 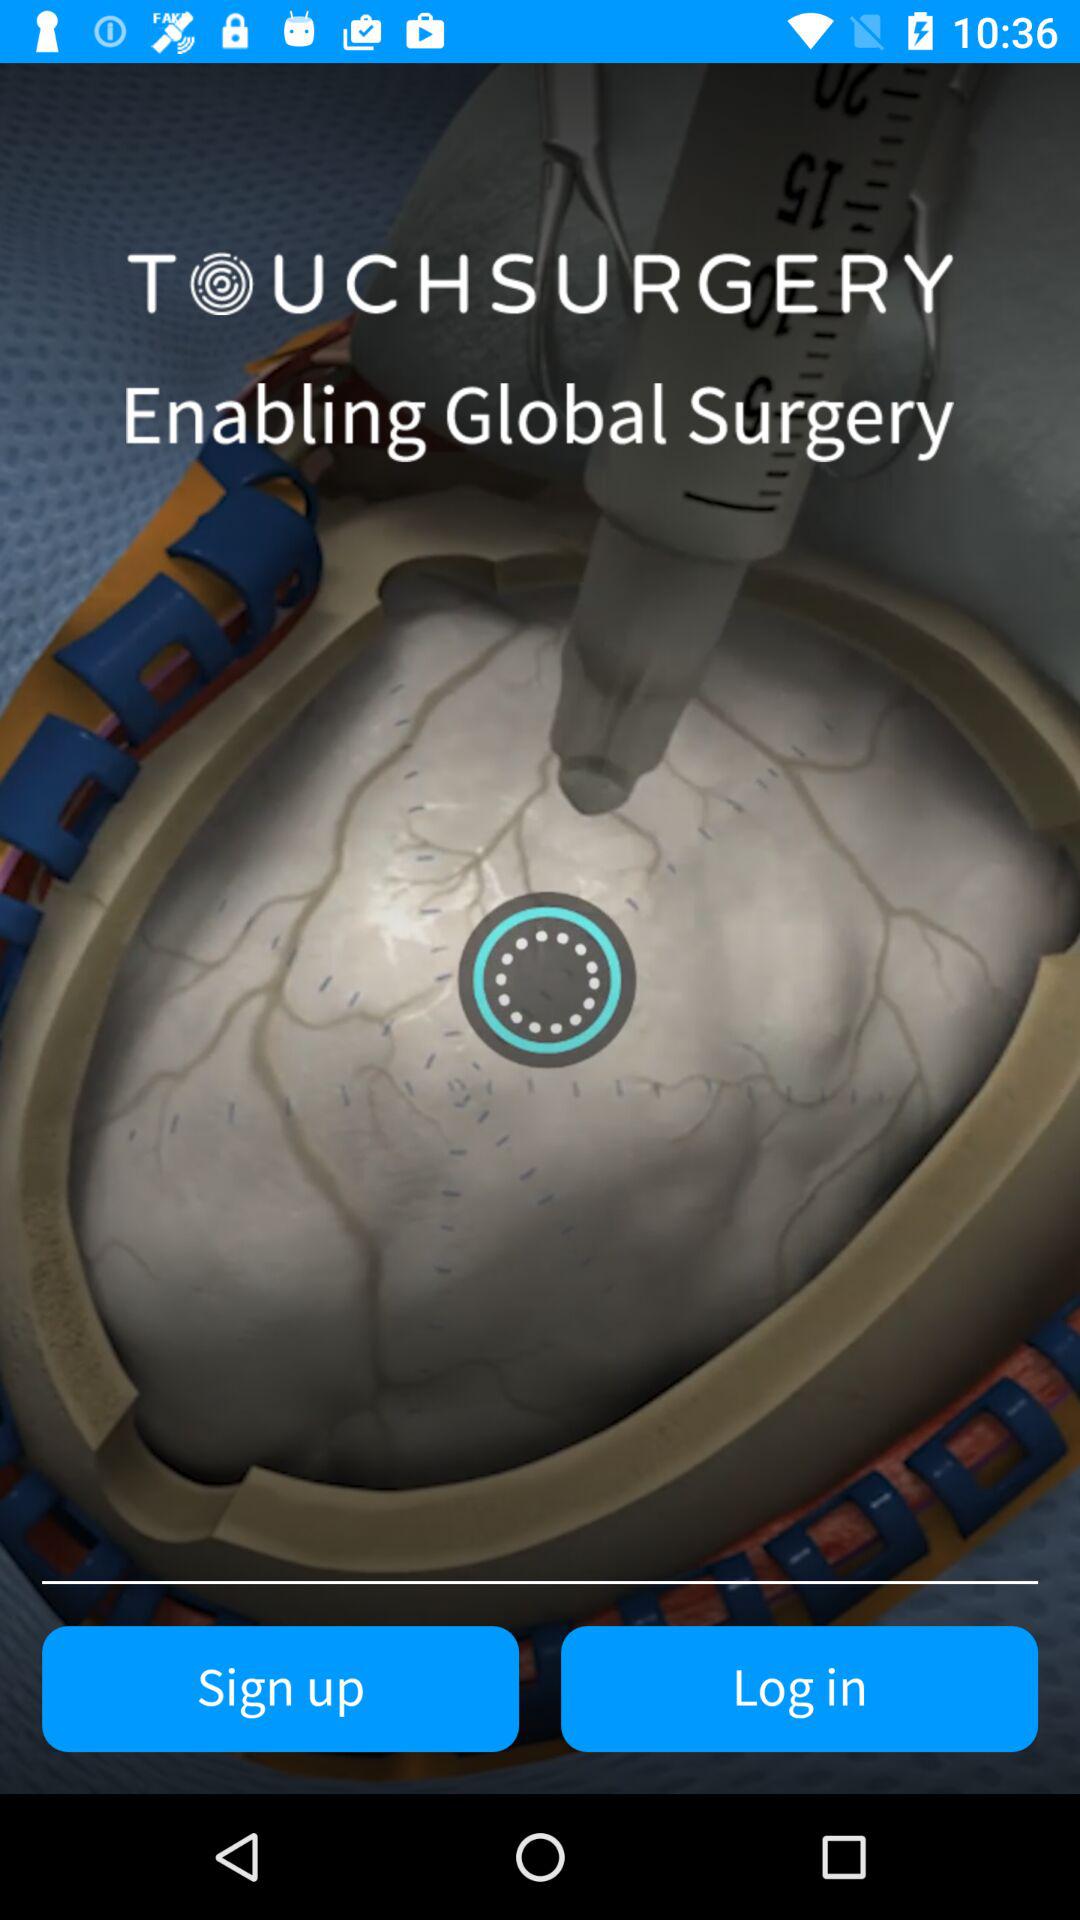 I want to click on flip to the sign up icon, so click(x=280, y=1689).